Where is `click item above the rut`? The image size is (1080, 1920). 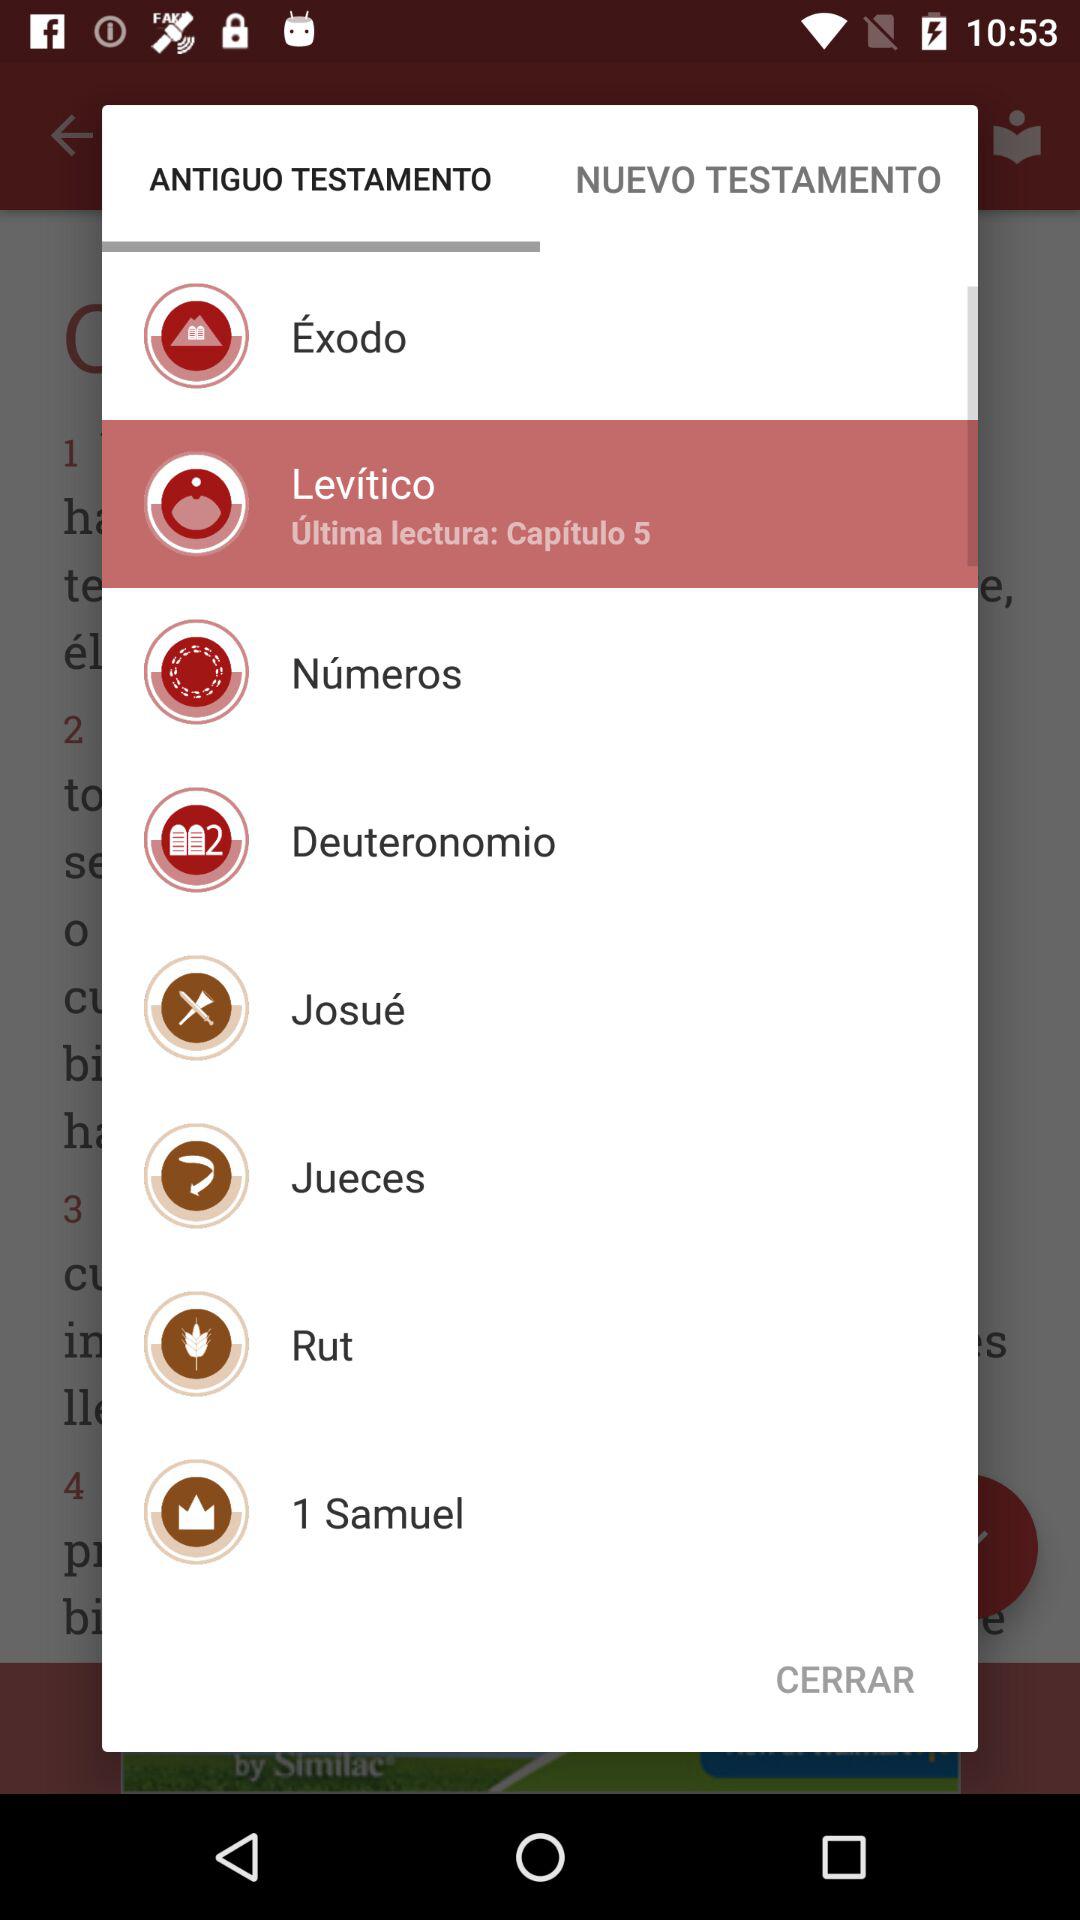
click item above the rut is located at coordinates (358, 1176).